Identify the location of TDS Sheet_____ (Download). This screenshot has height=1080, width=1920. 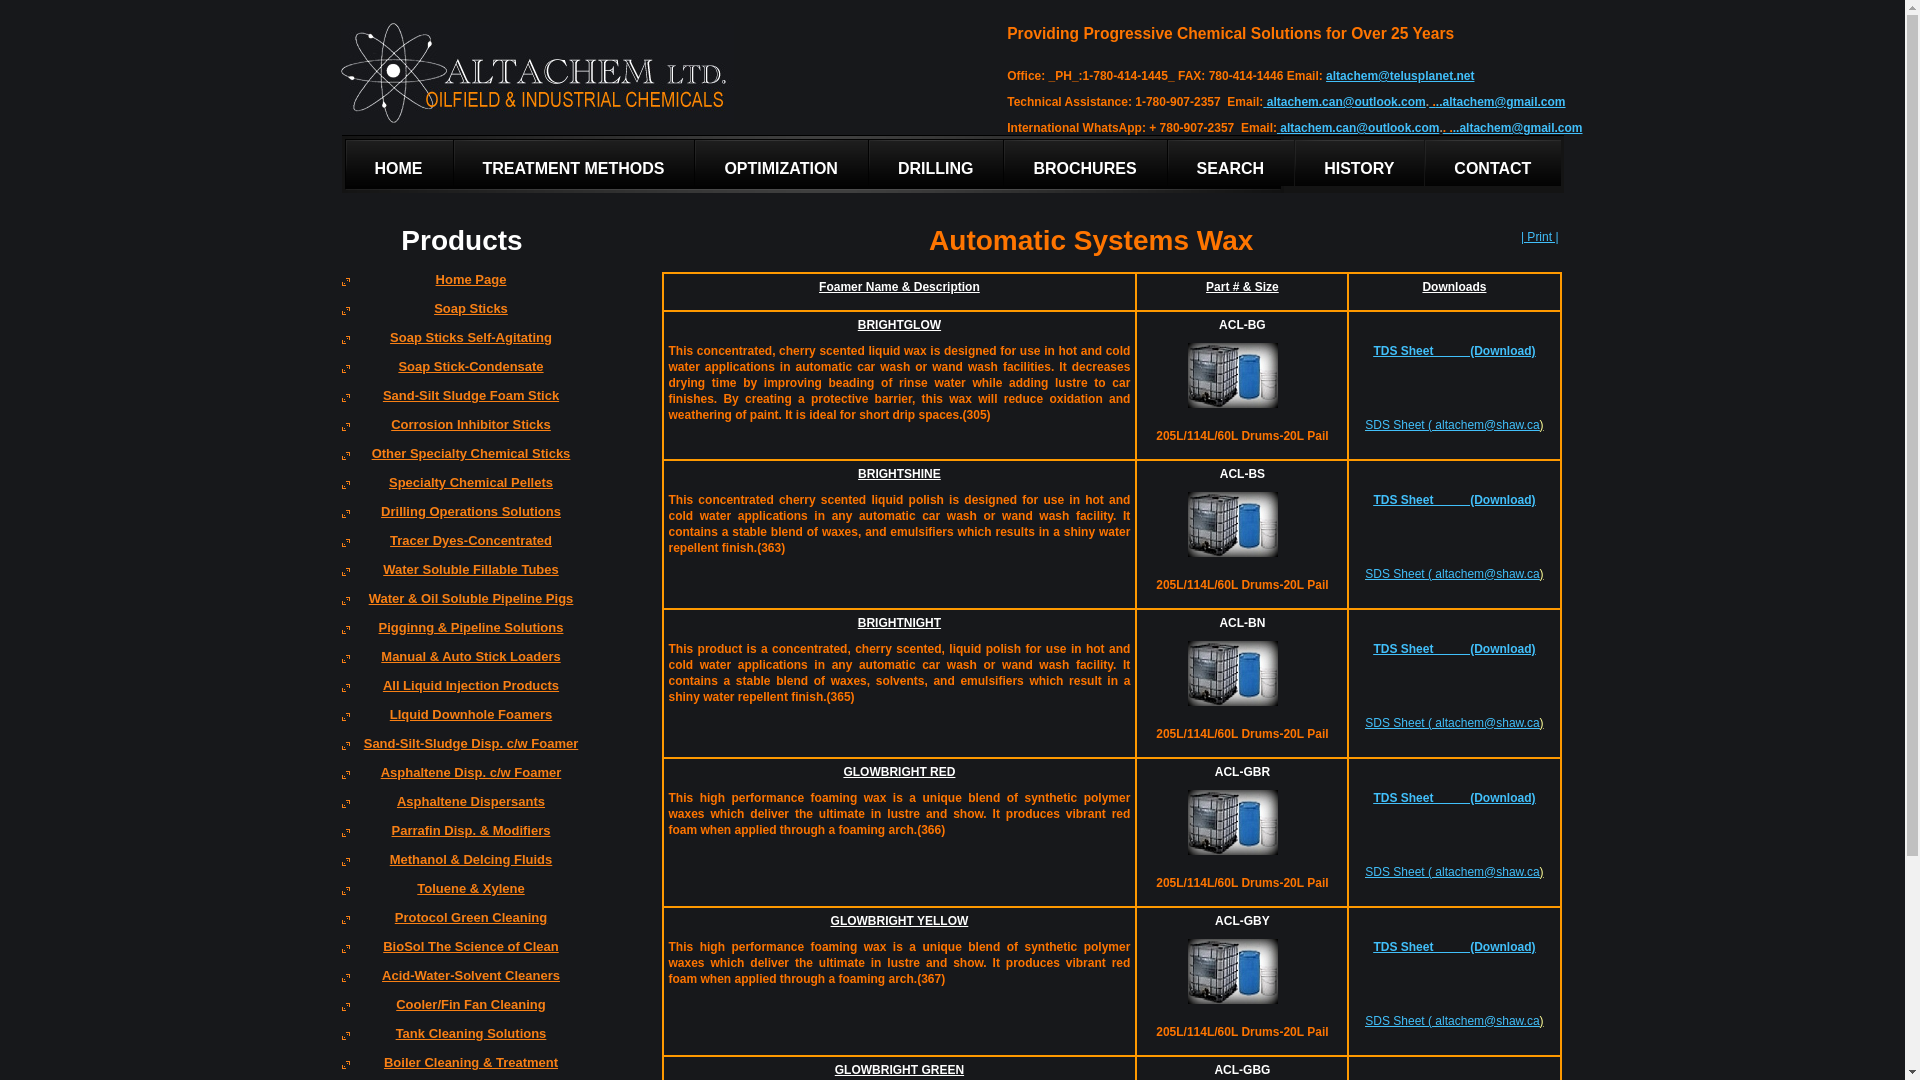
(1454, 947).